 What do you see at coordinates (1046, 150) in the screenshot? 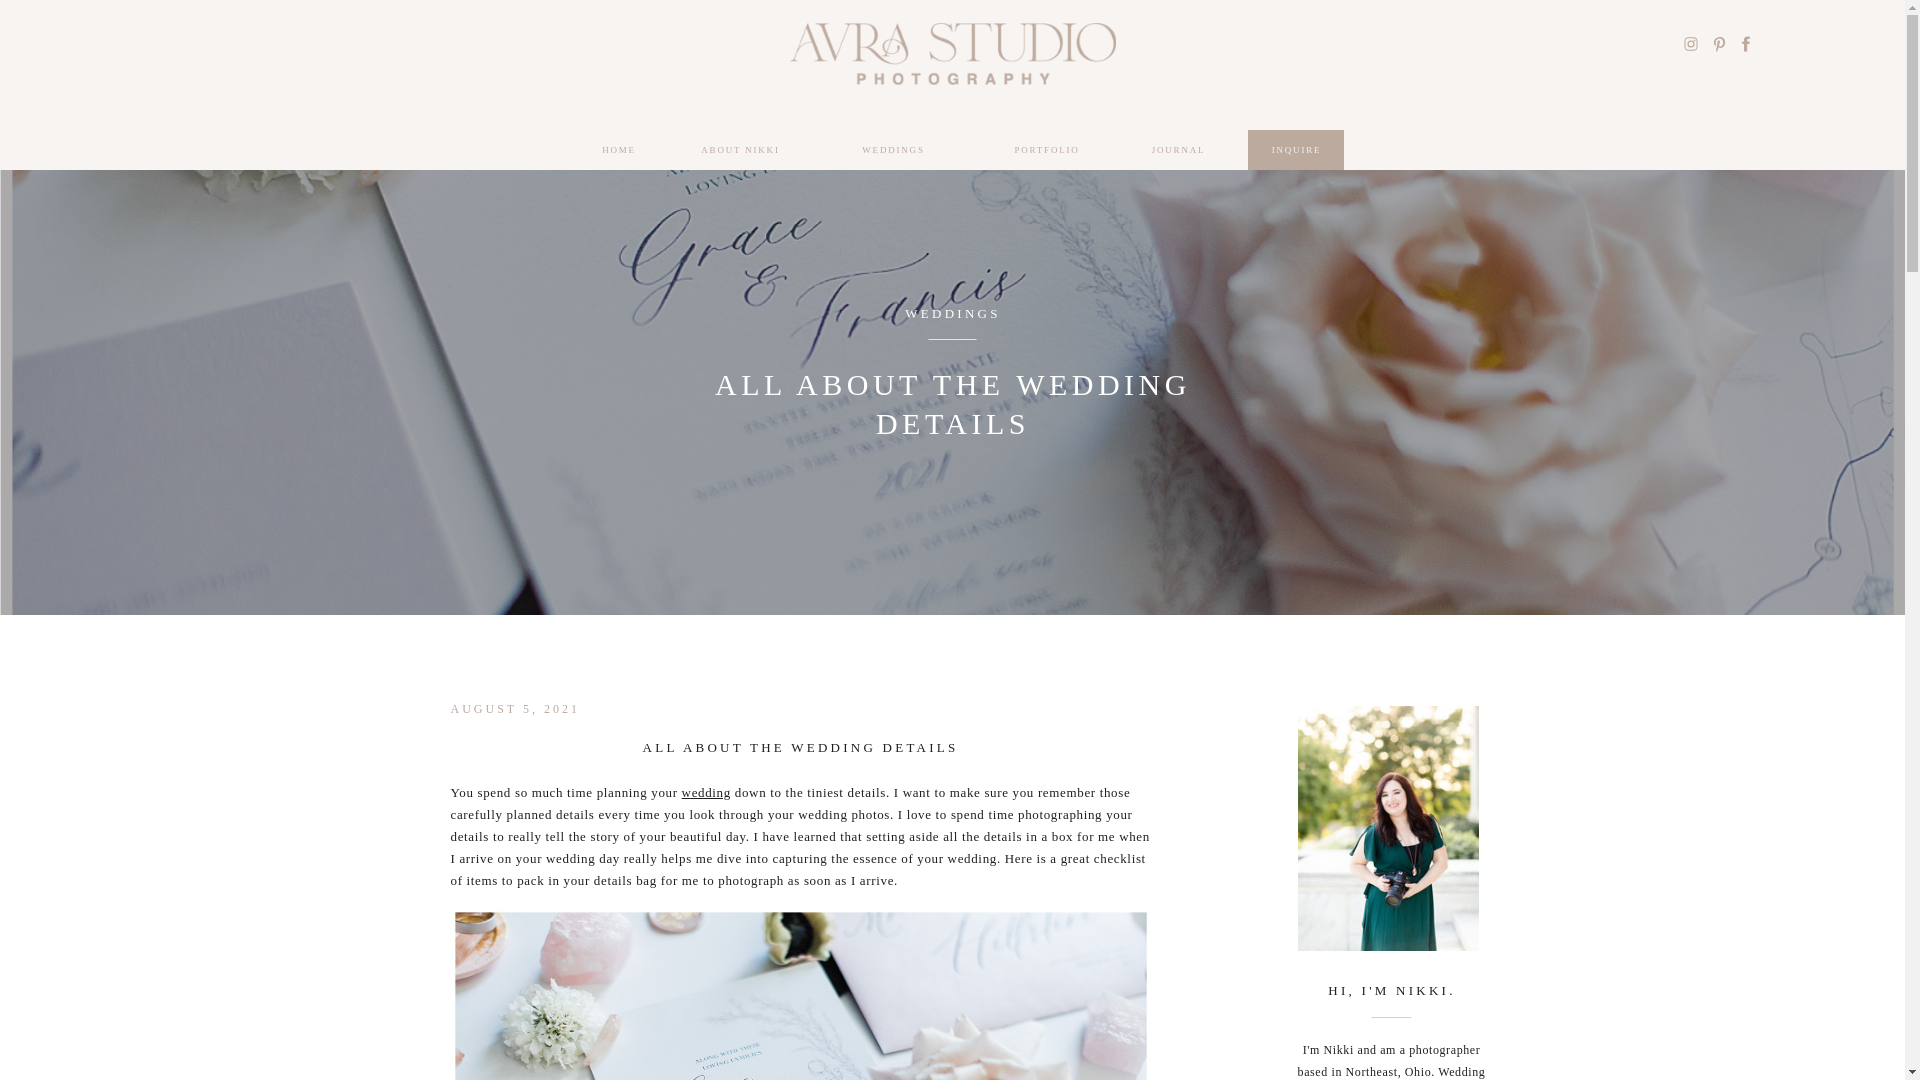
I see `PORTFOLIO` at bounding box center [1046, 150].